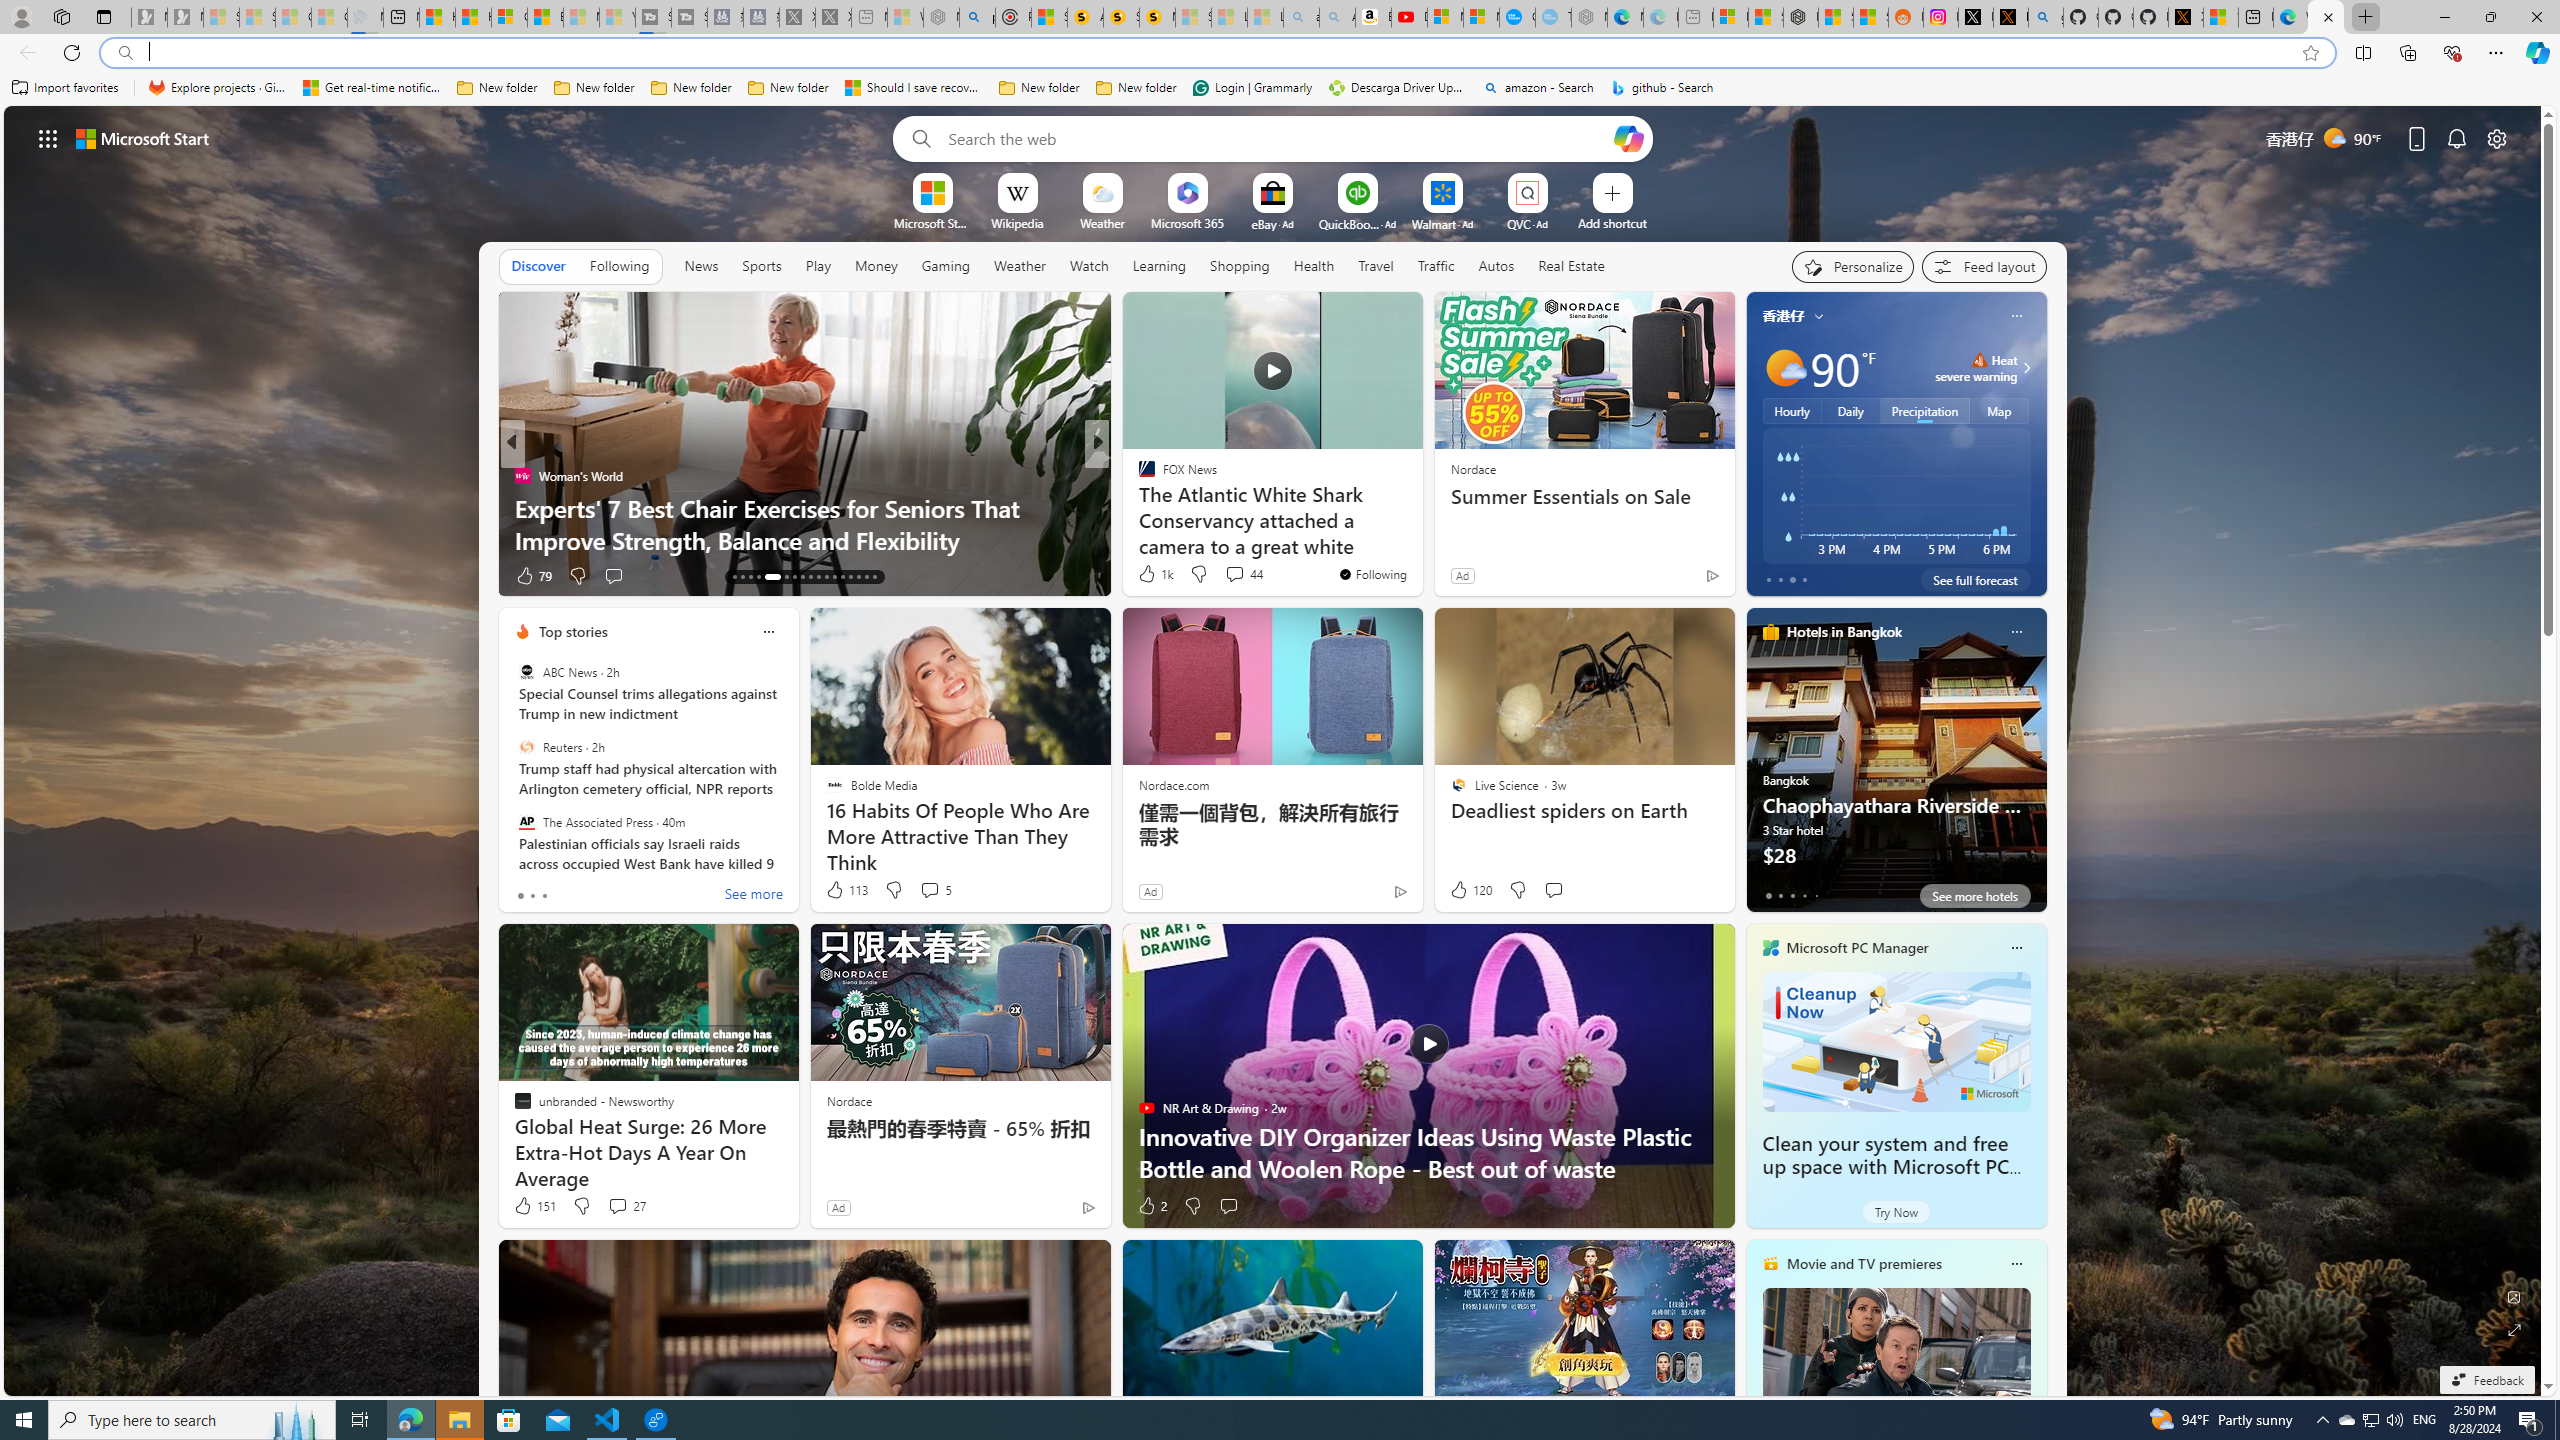 Image resolution: width=2560 pixels, height=1440 pixels. Describe the element at coordinates (1469, 890) in the screenshot. I see `120 Like` at that location.